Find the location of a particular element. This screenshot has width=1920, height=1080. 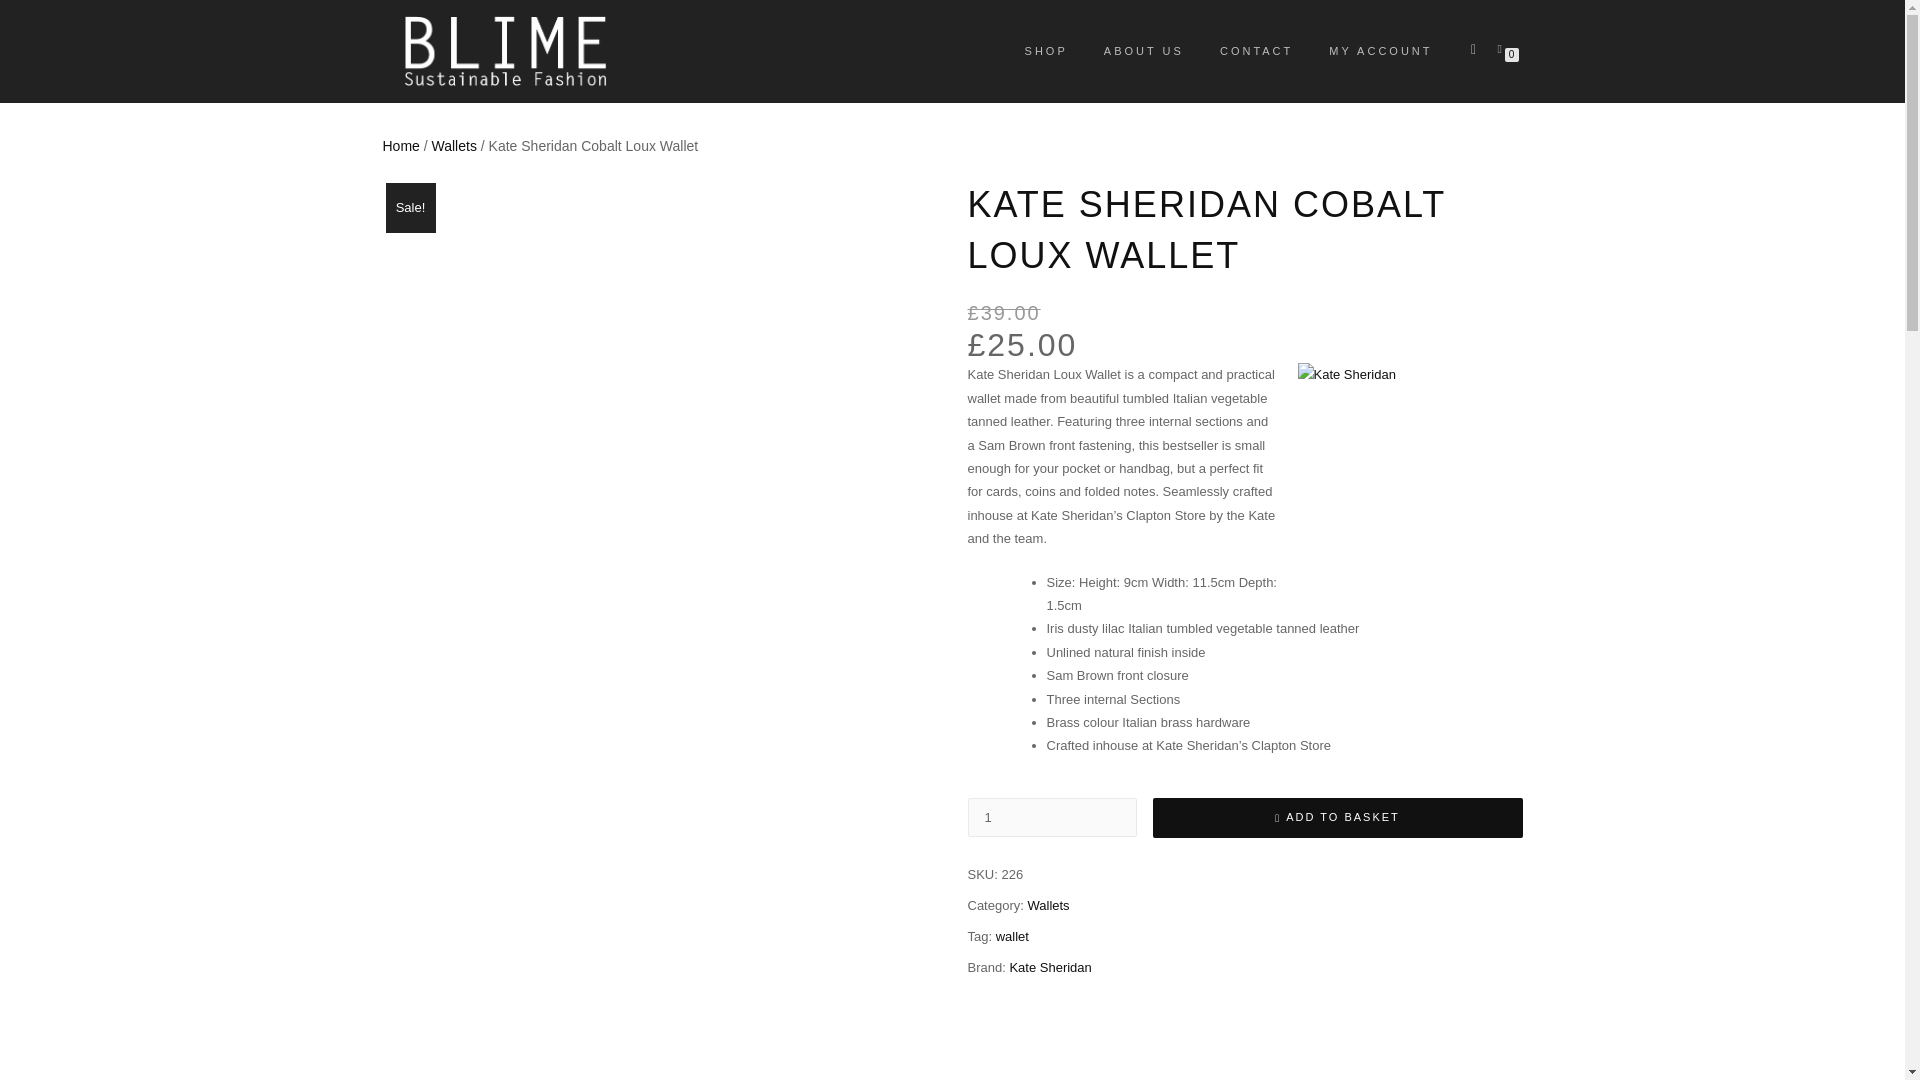

1 is located at coordinates (1052, 818).